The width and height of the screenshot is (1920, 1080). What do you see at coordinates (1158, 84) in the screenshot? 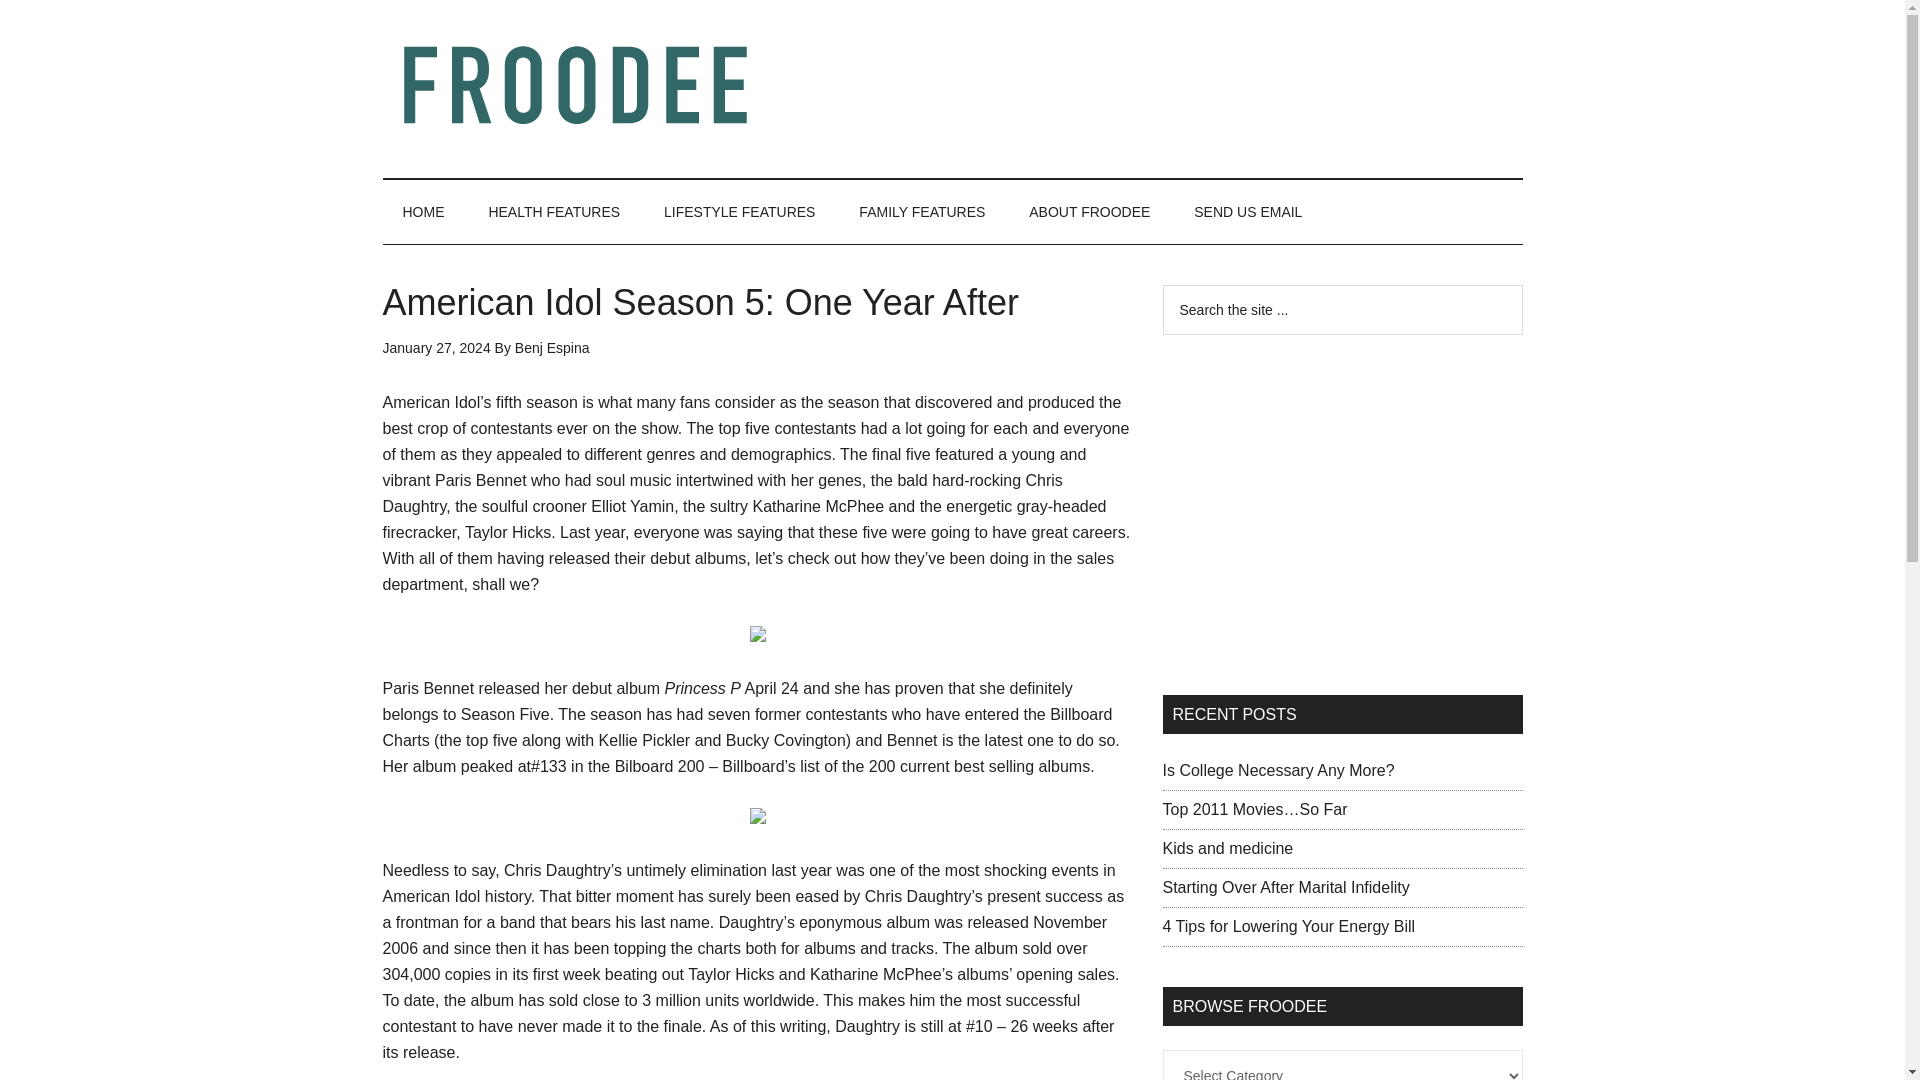
I see `Advertisement` at bounding box center [1158, 84].